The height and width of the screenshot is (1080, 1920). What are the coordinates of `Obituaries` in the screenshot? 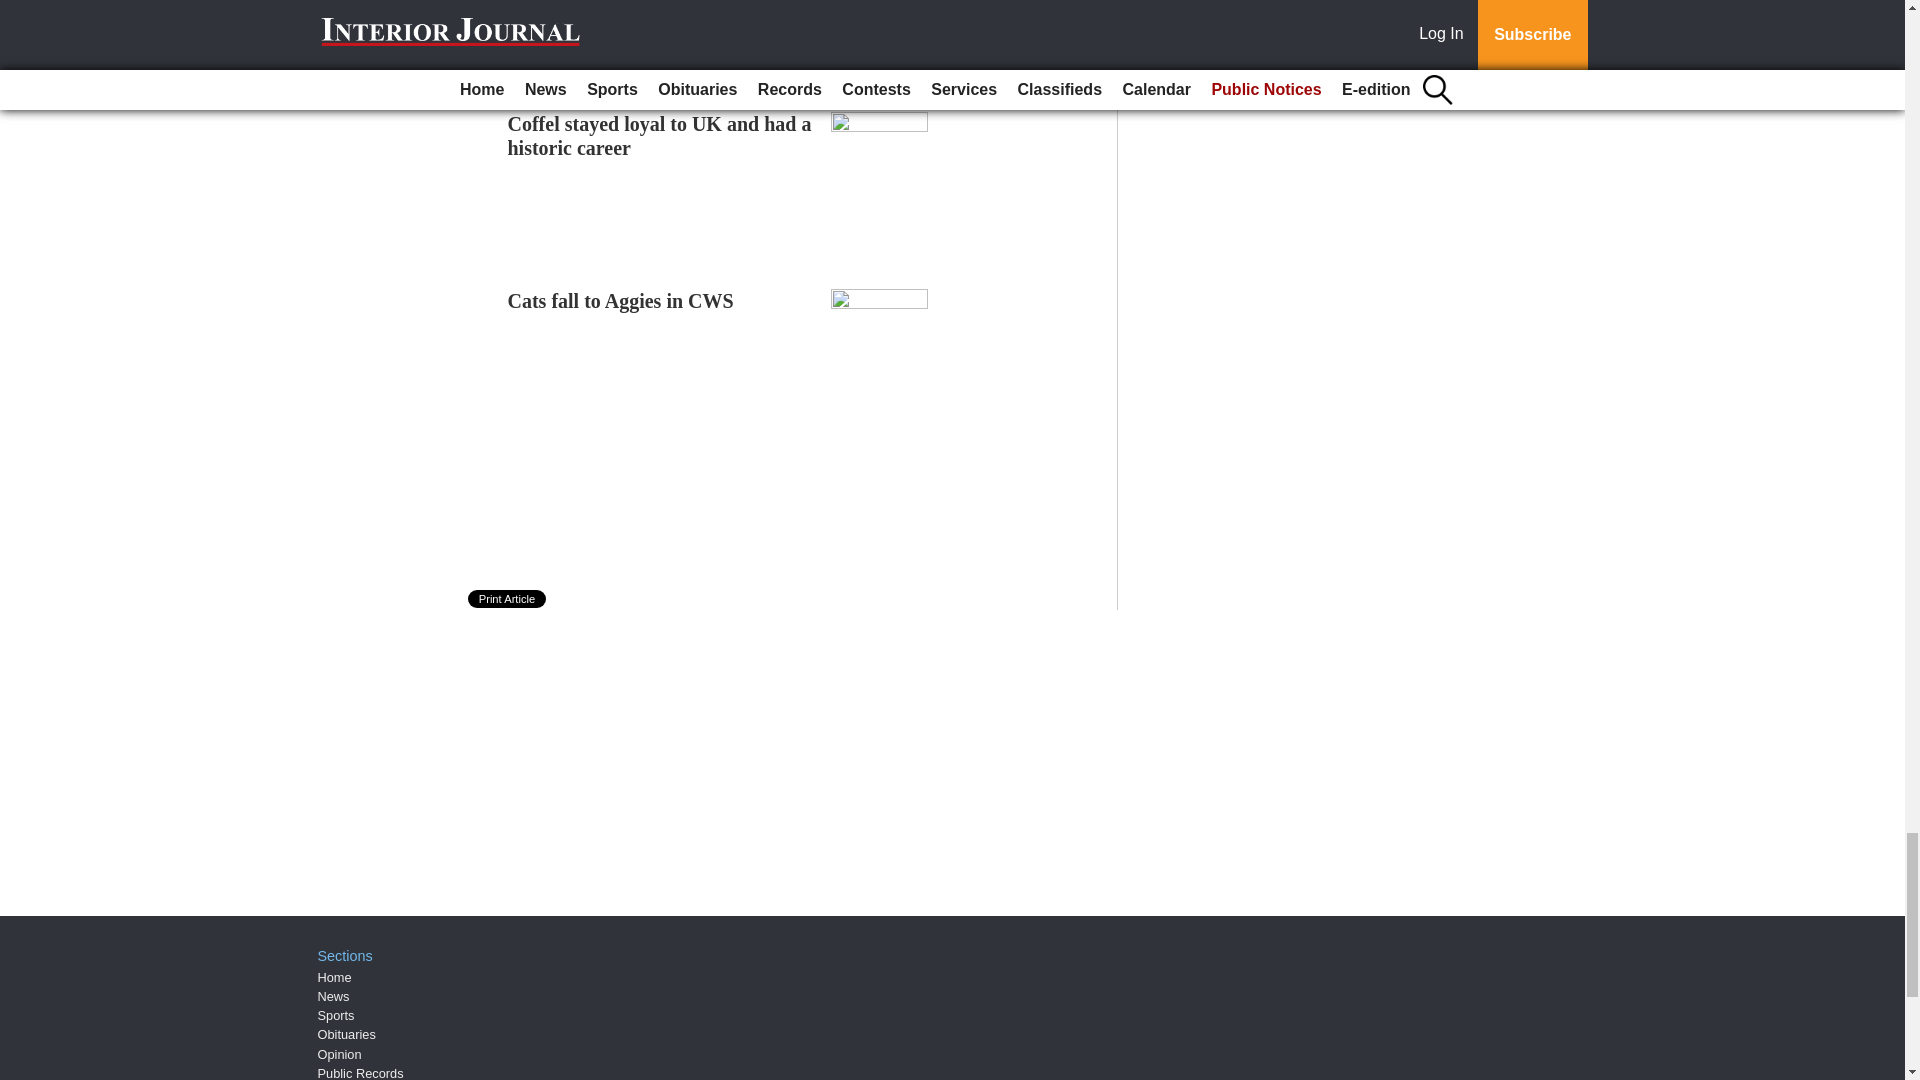 It's located at (347, 1034).